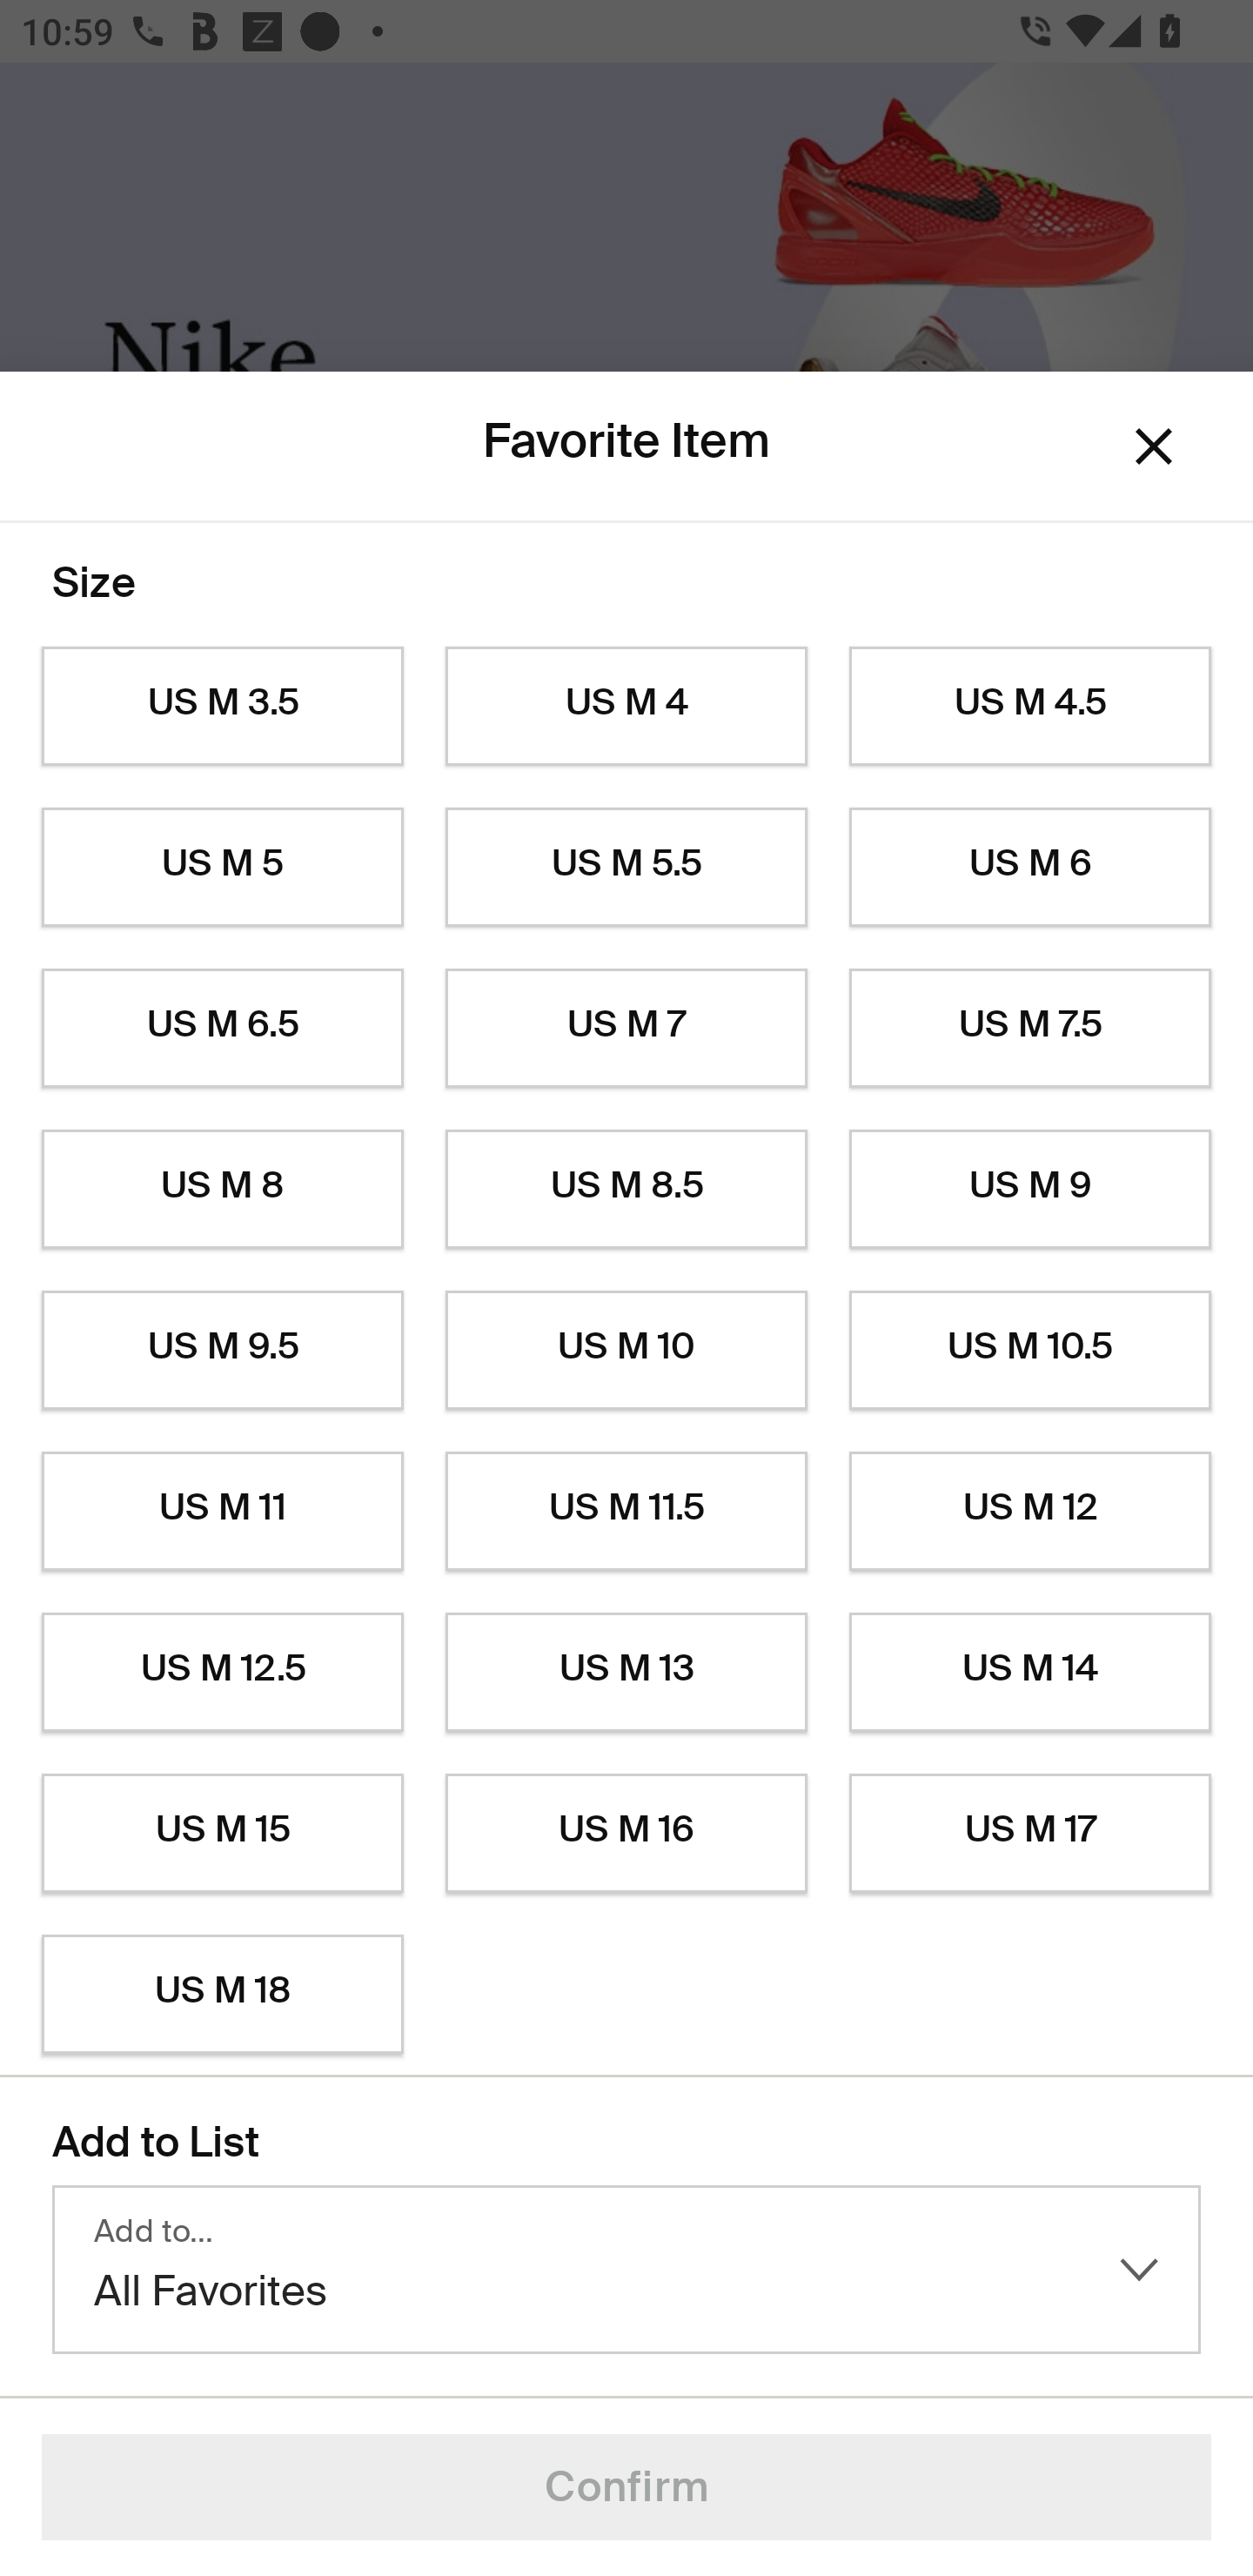 The width and height of the screenshot is (1253, 2576). I want to click on US M 7.5, so click(1030, 1029).